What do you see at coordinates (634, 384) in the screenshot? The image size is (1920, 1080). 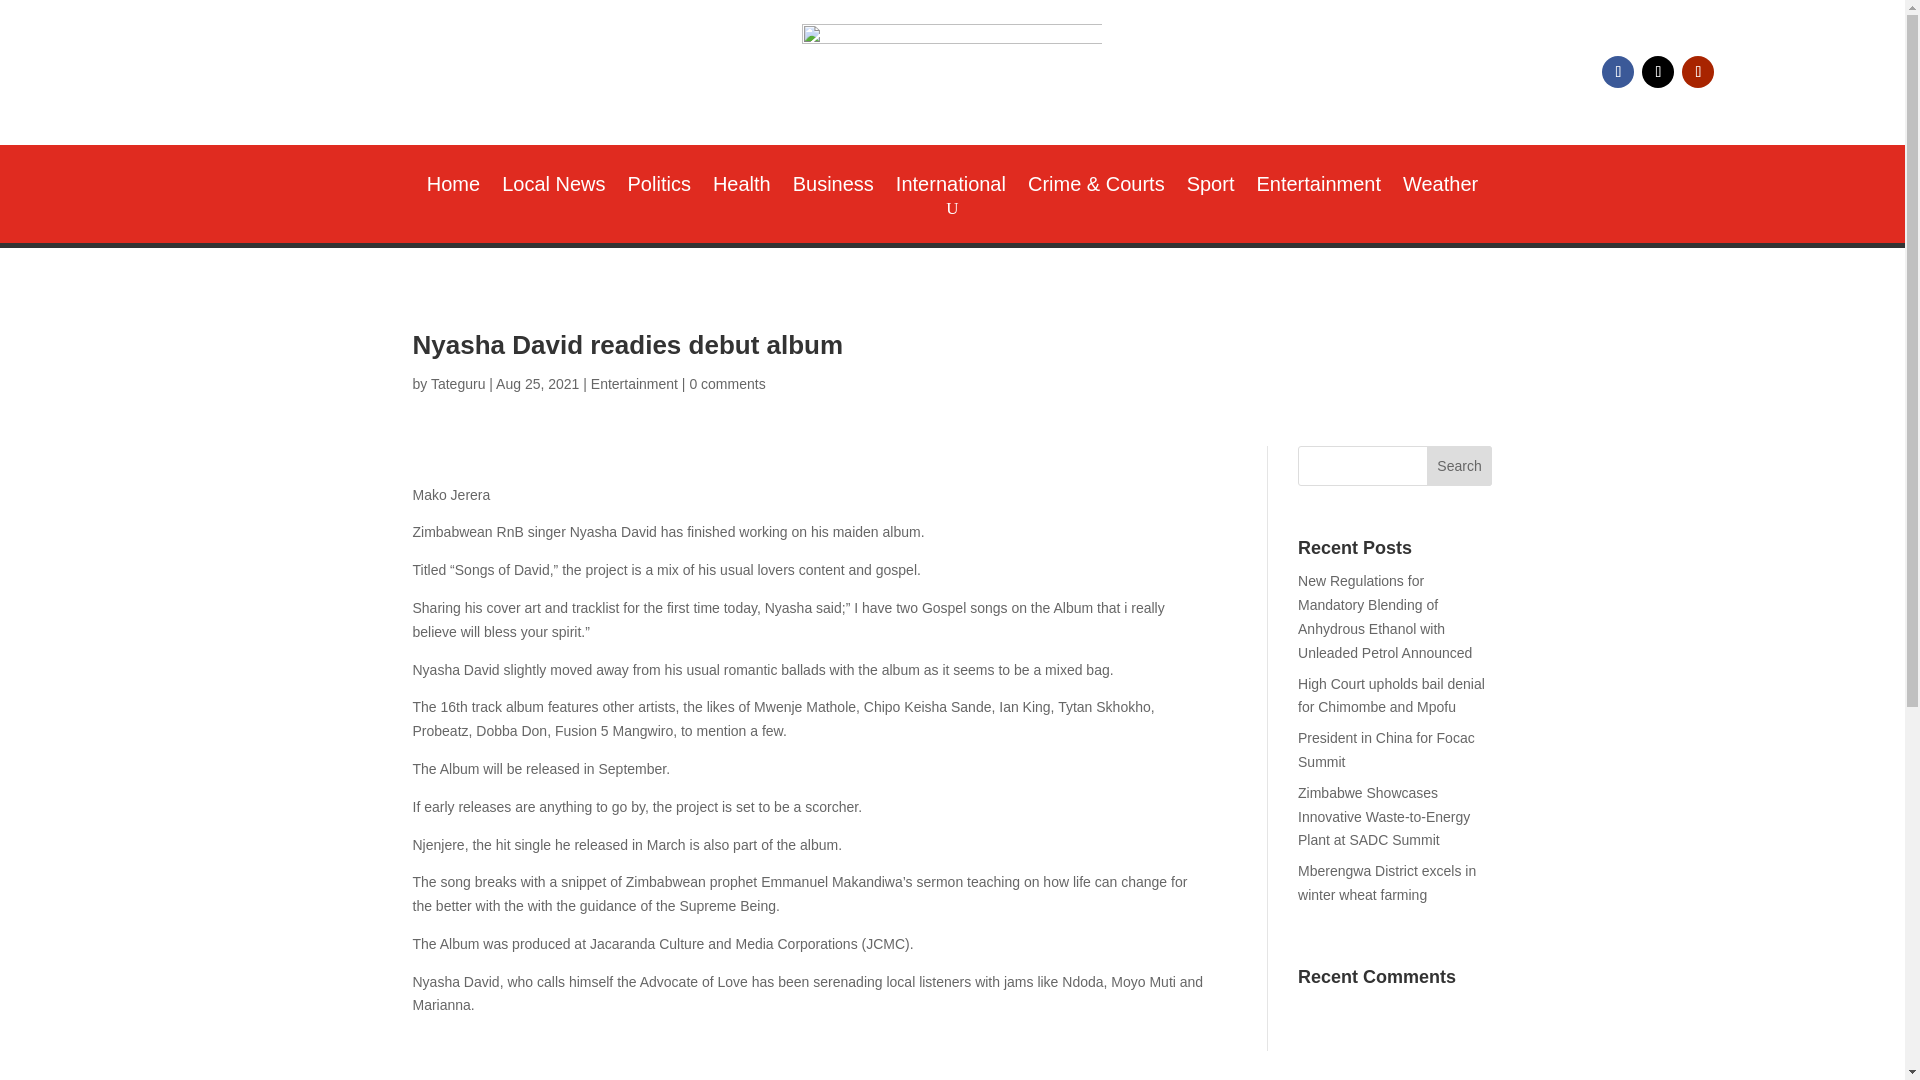 I see `Entertainment` at bounding box center [634, 384].